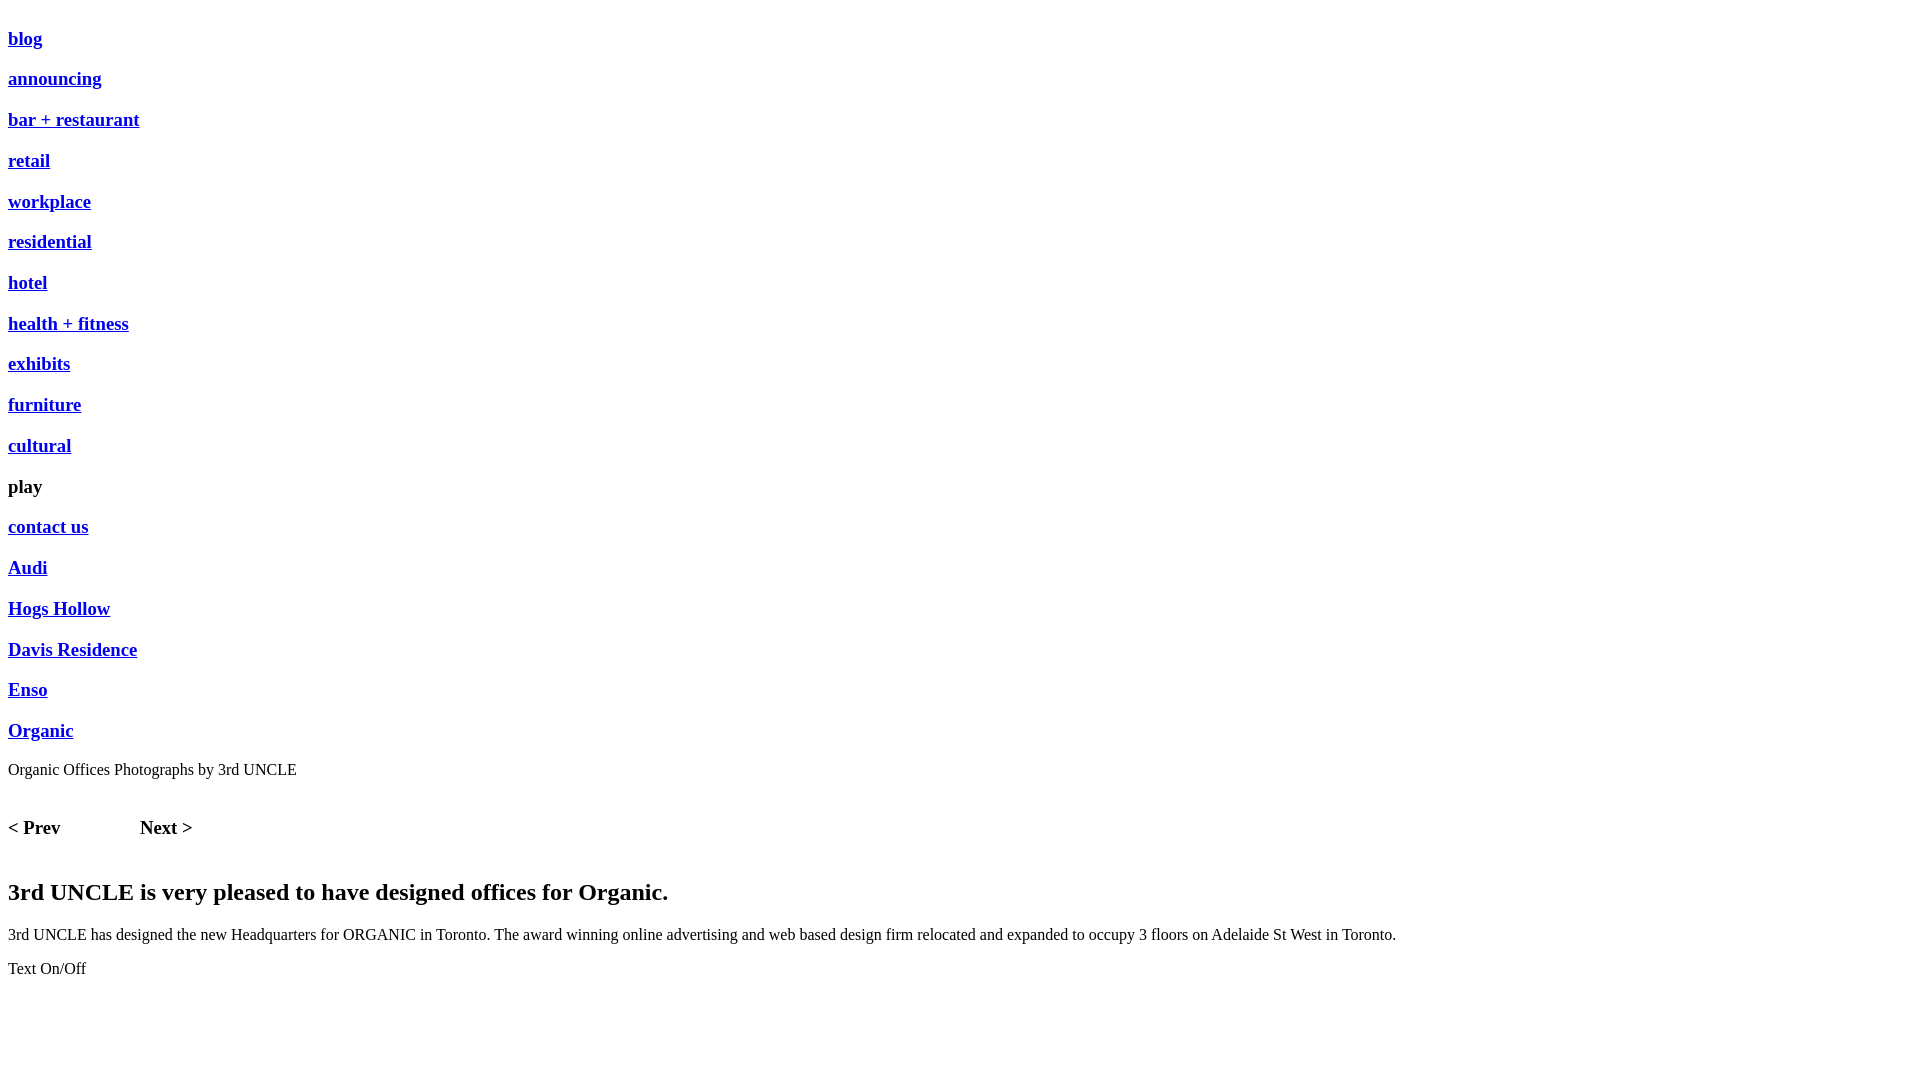 This screenshot has height=1080, width=1920. I want to click on furniture, so click(44, 404).